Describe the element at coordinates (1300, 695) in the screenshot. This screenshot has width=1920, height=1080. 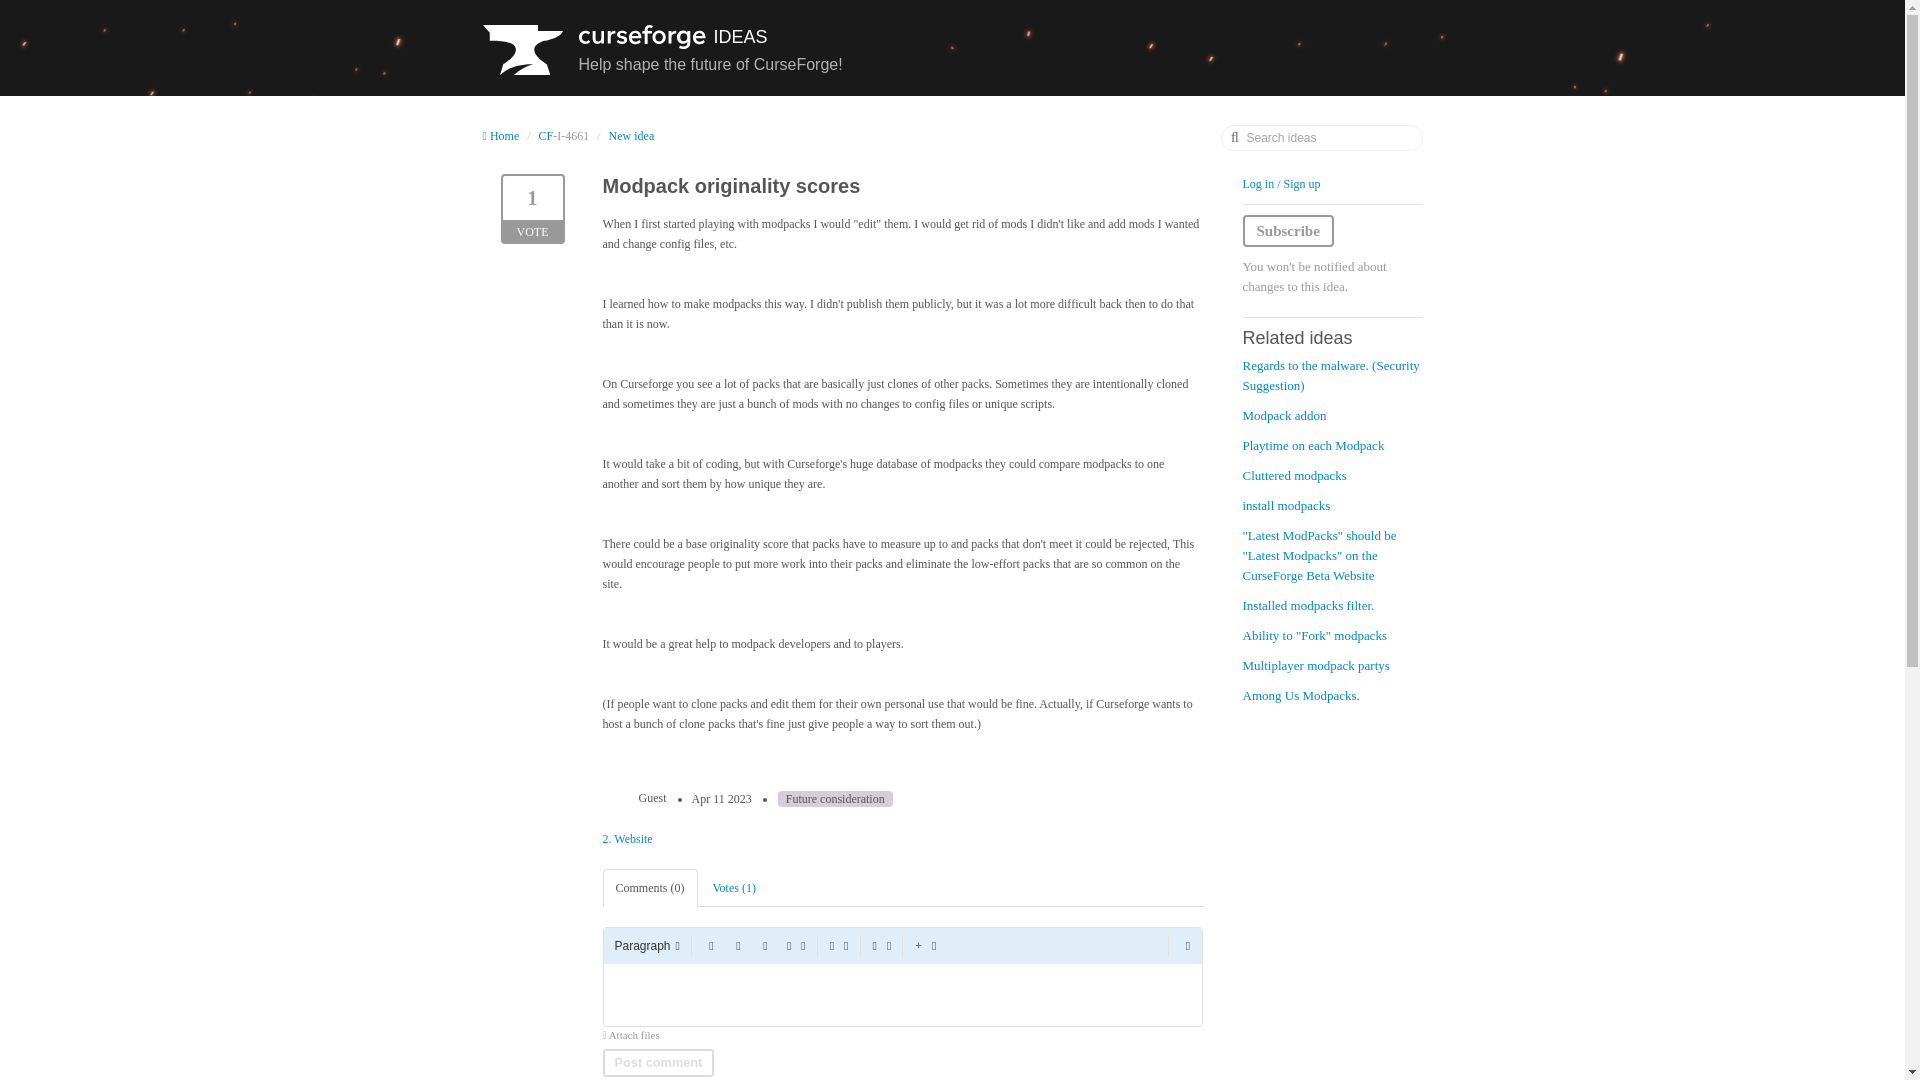
I see `Cluttered modpacks` at that location.